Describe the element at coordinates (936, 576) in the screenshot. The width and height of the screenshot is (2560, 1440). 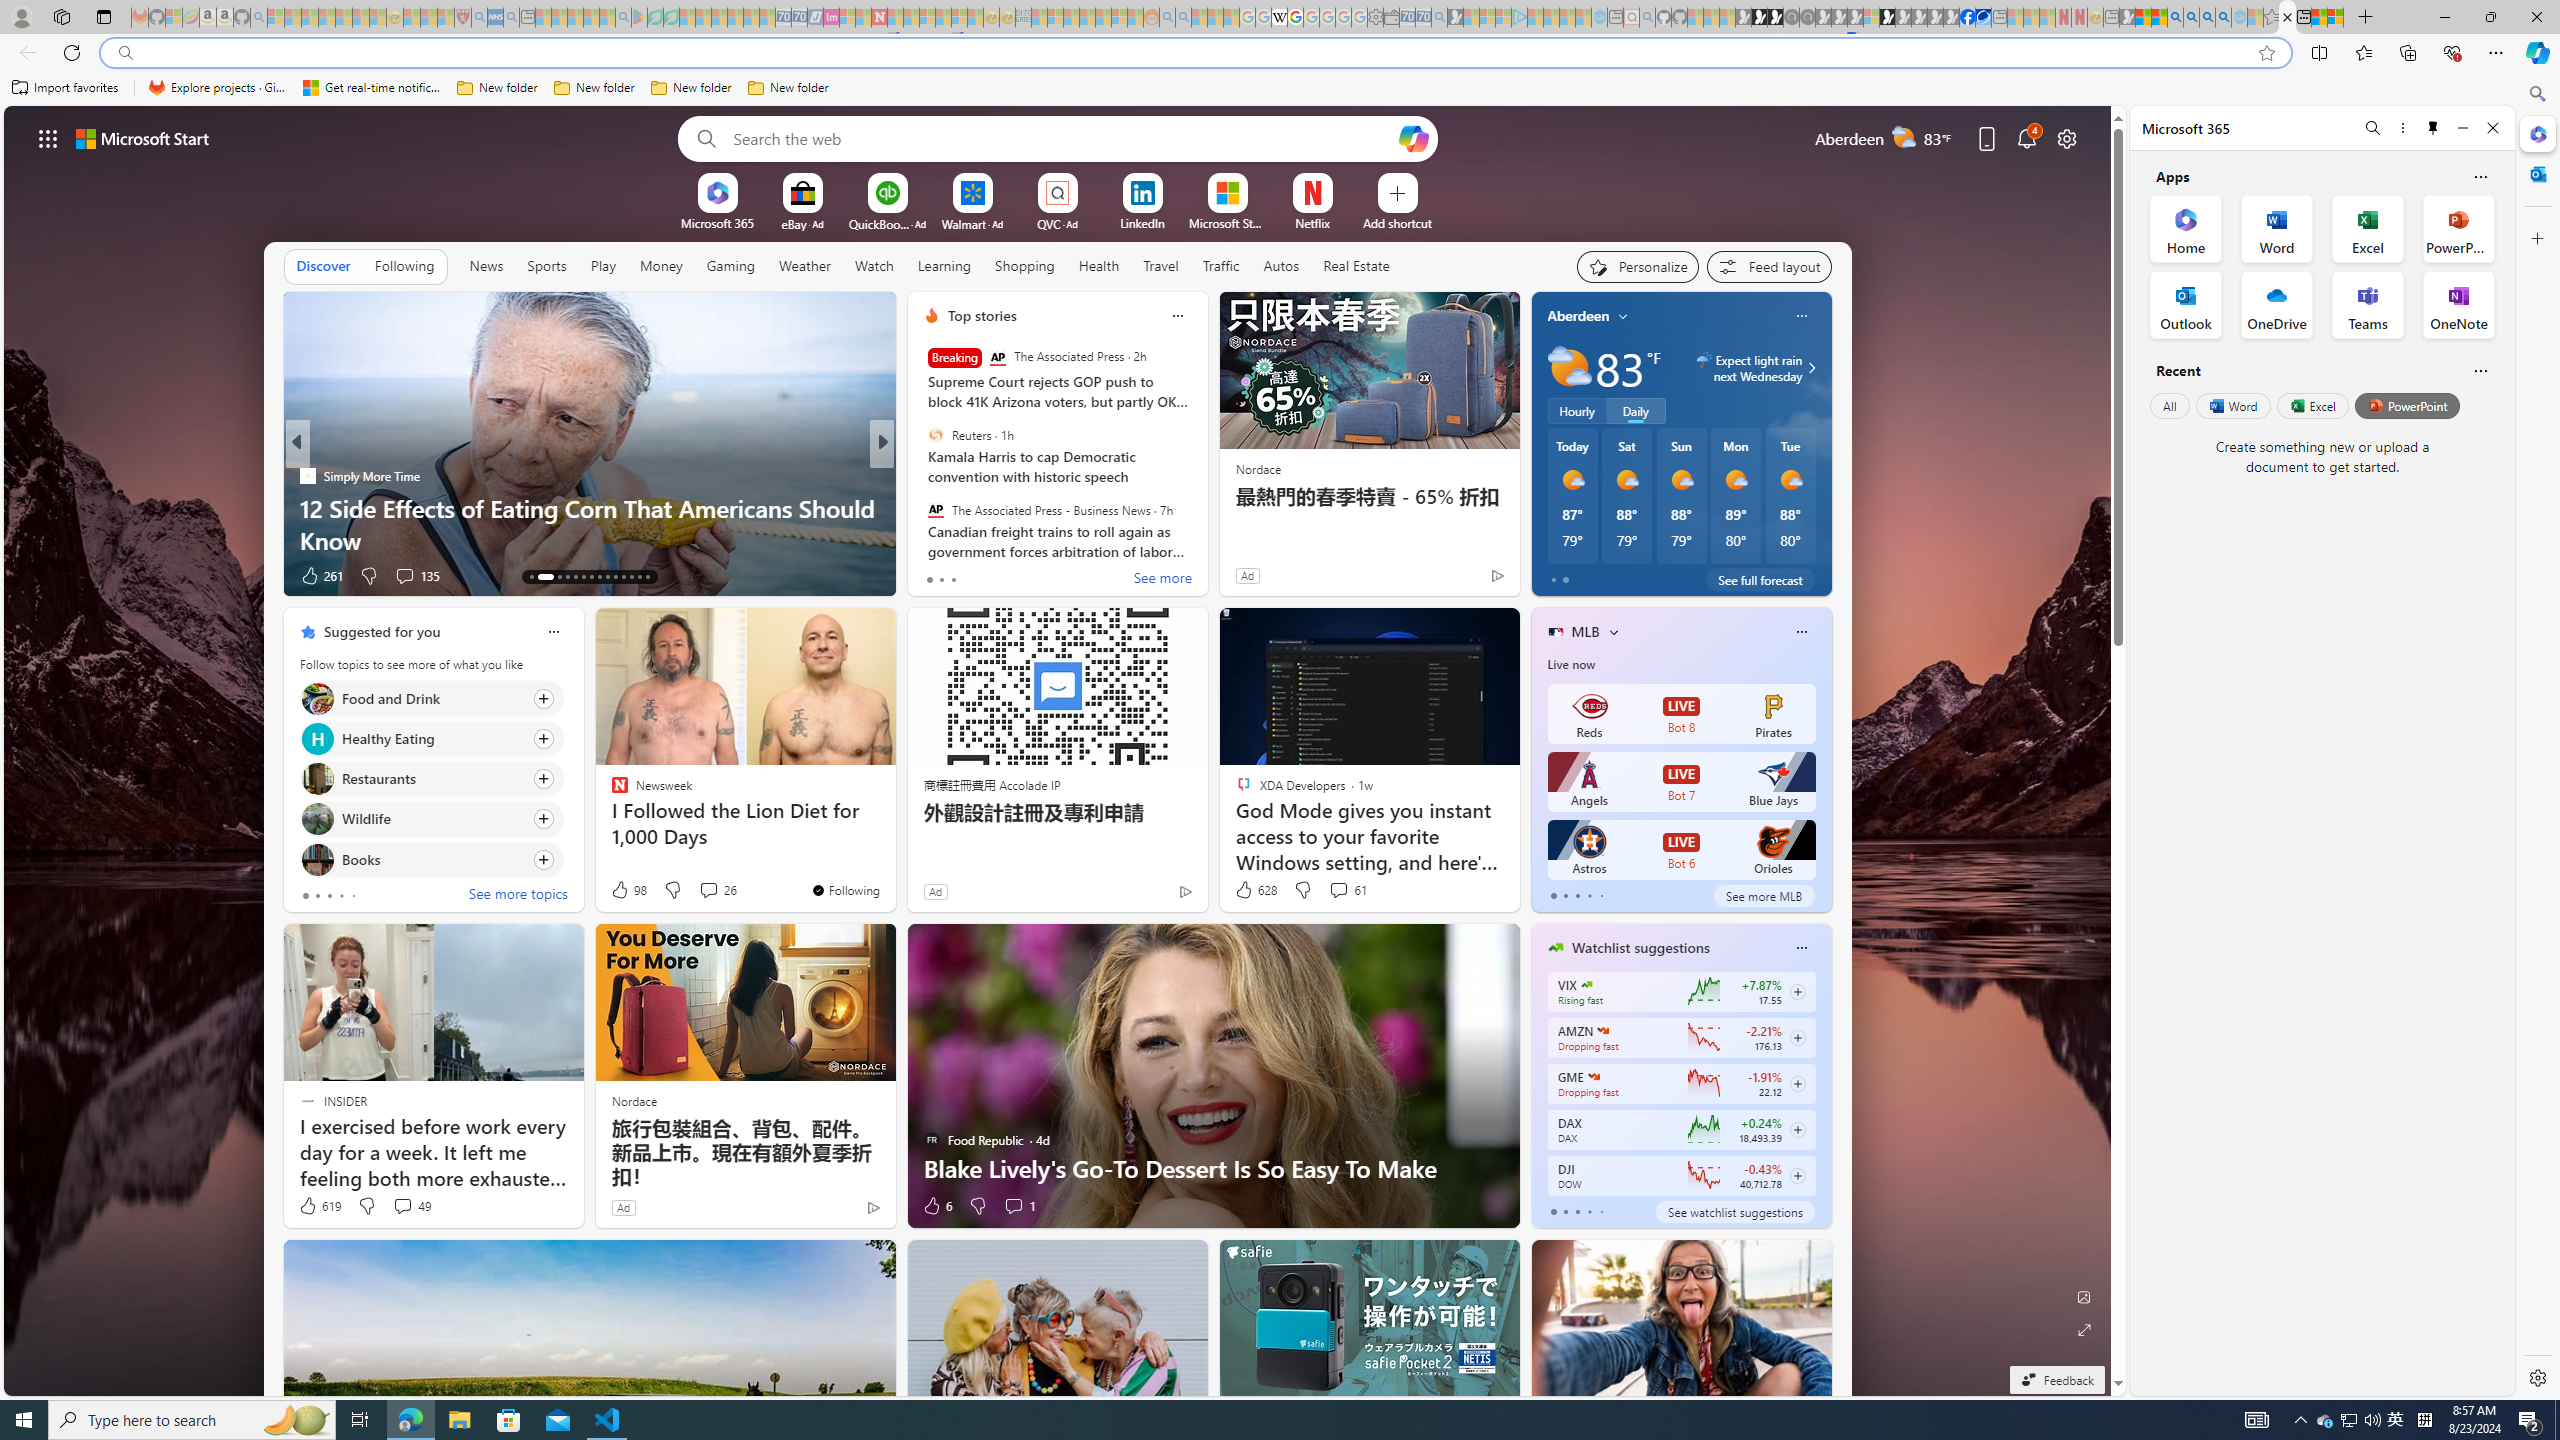
I see `186 Like` at that location.